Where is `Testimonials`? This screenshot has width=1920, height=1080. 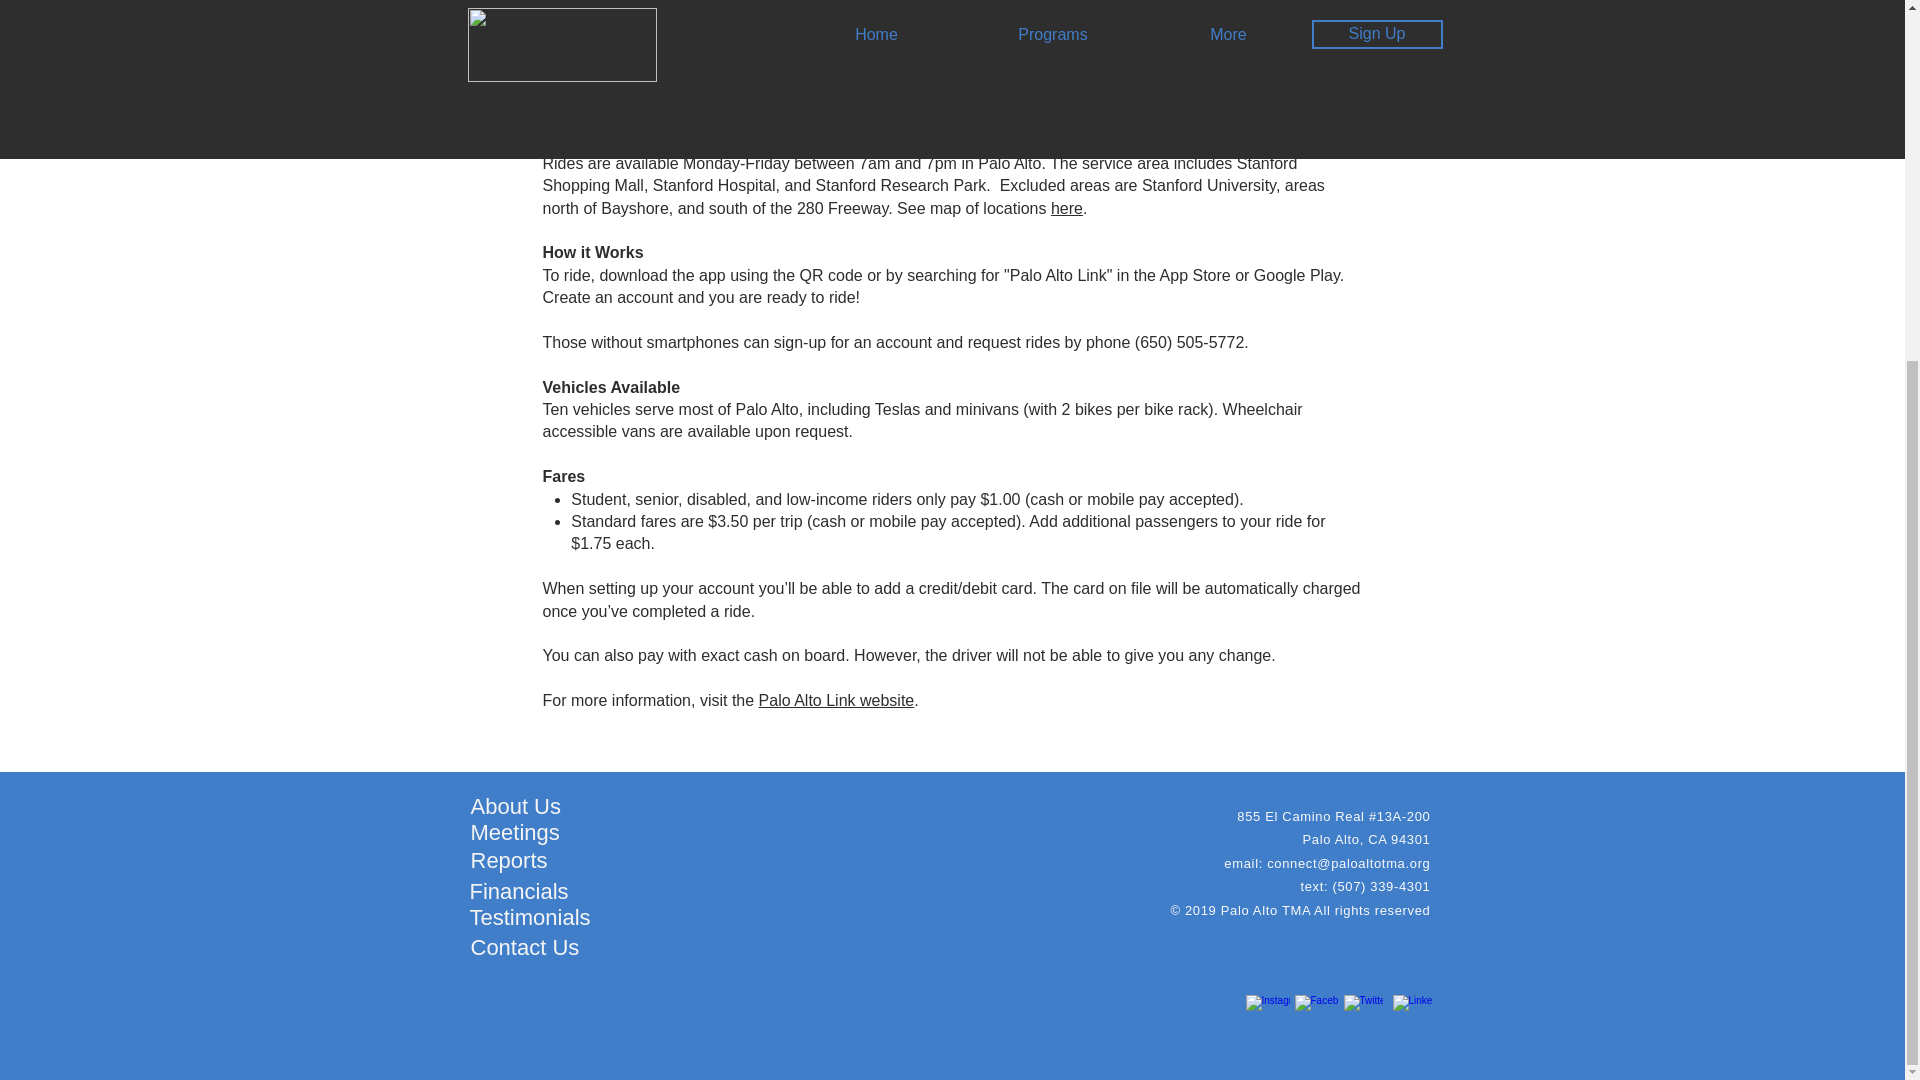 Testimonials is located at coordinates (530, 917).